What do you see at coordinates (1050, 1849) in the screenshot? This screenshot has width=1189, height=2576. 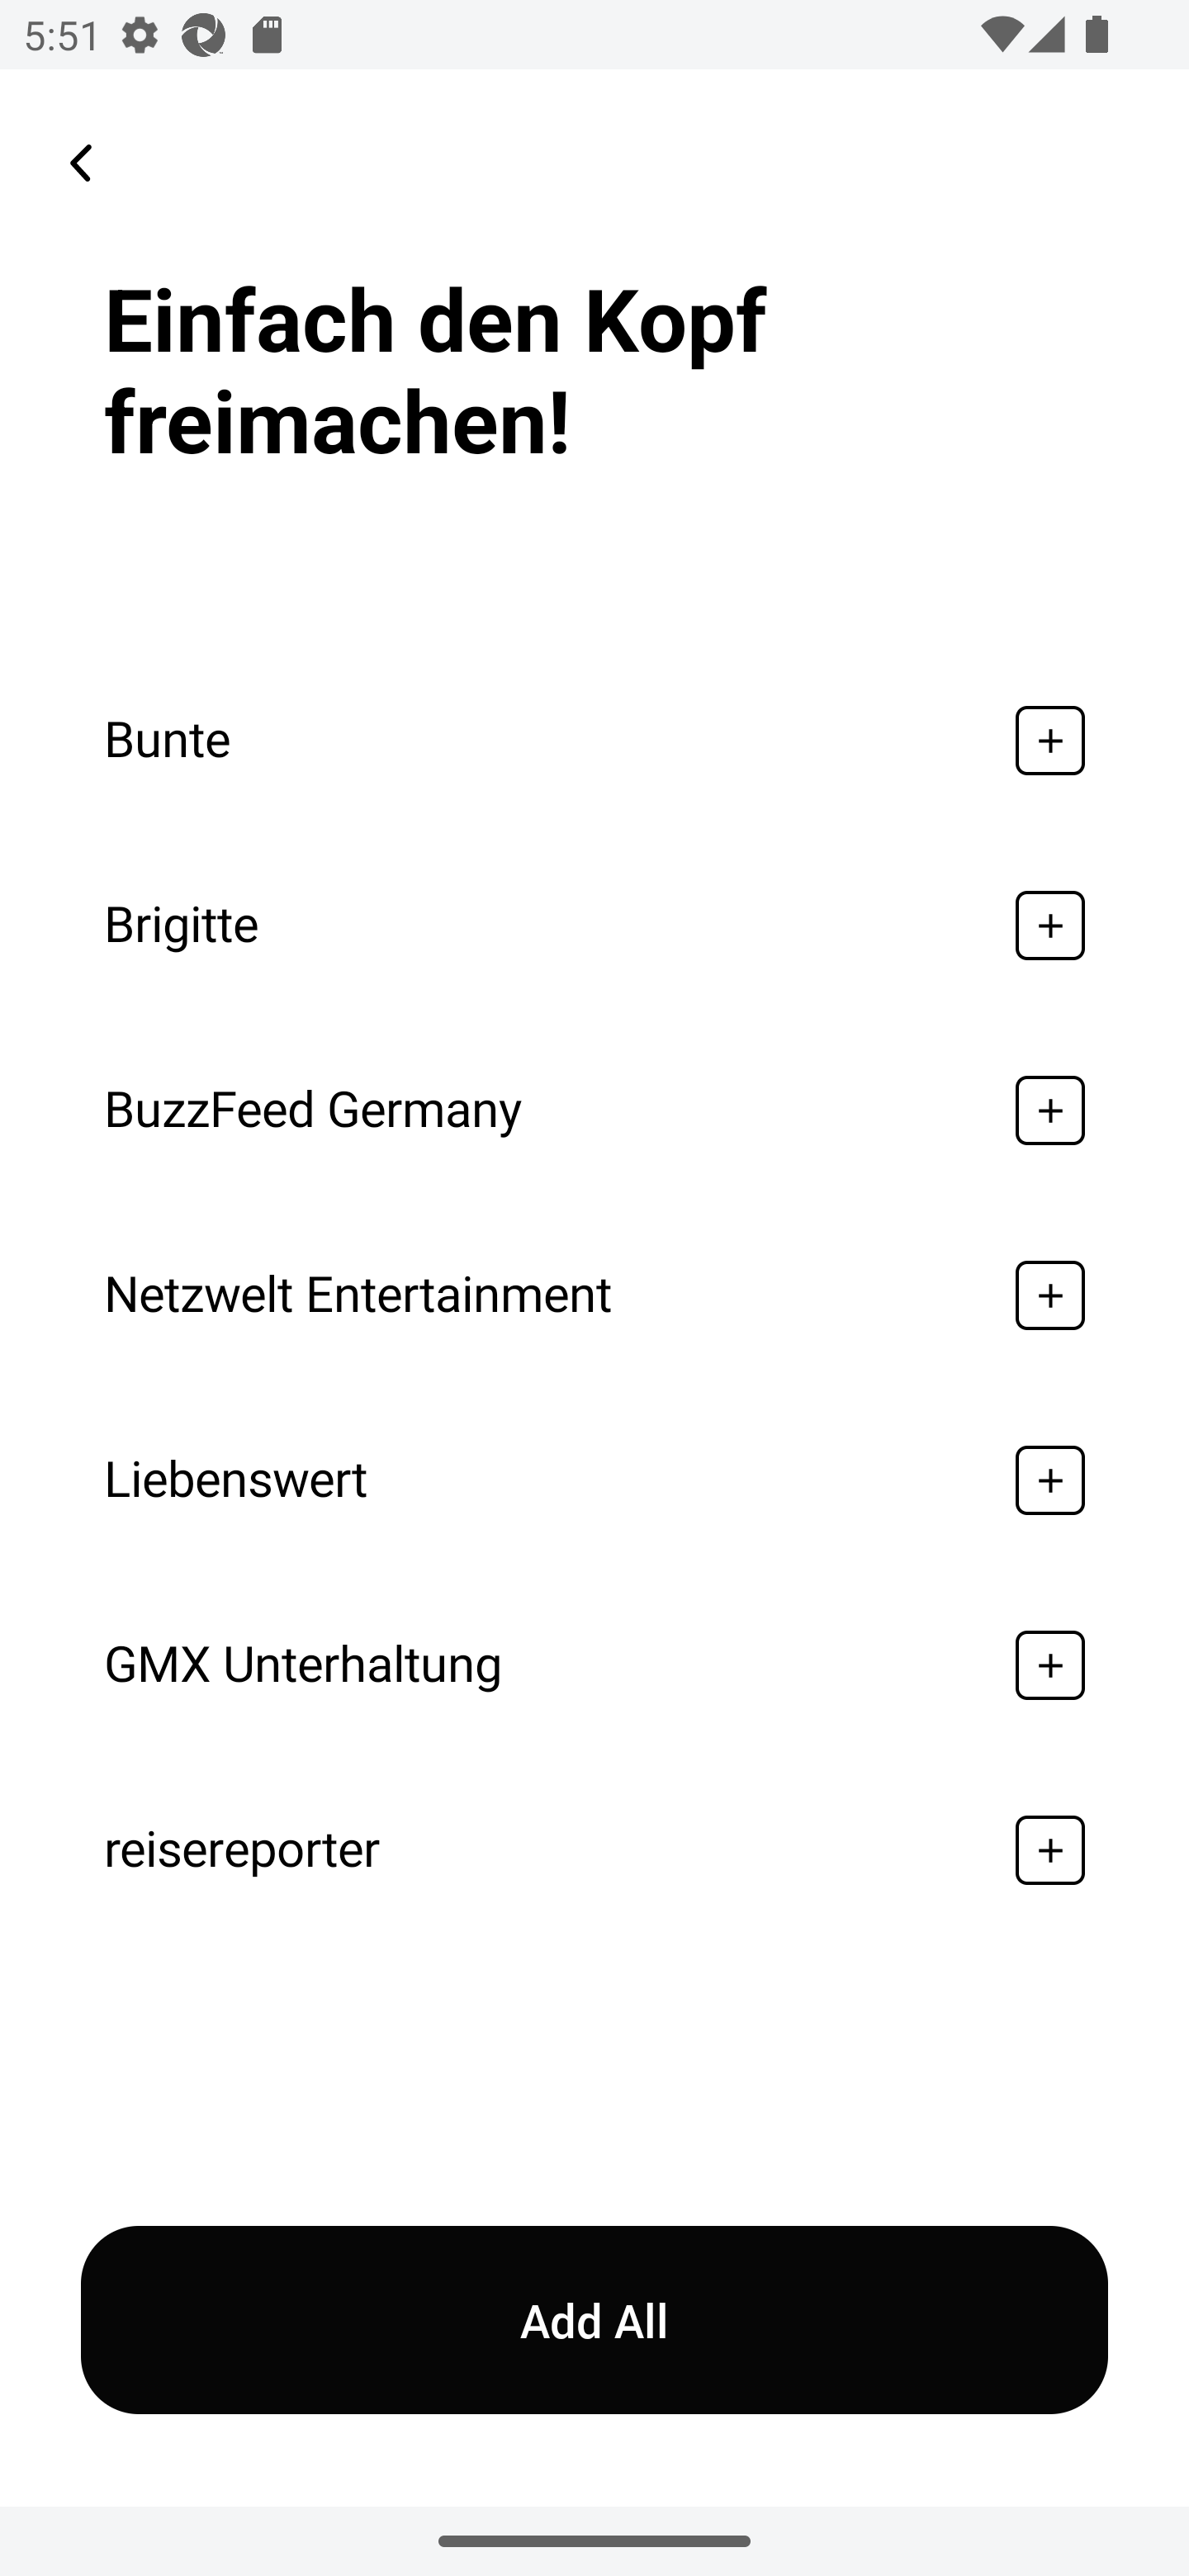 I see `Add To My Bundle` at bounding box center [1050, 1849].